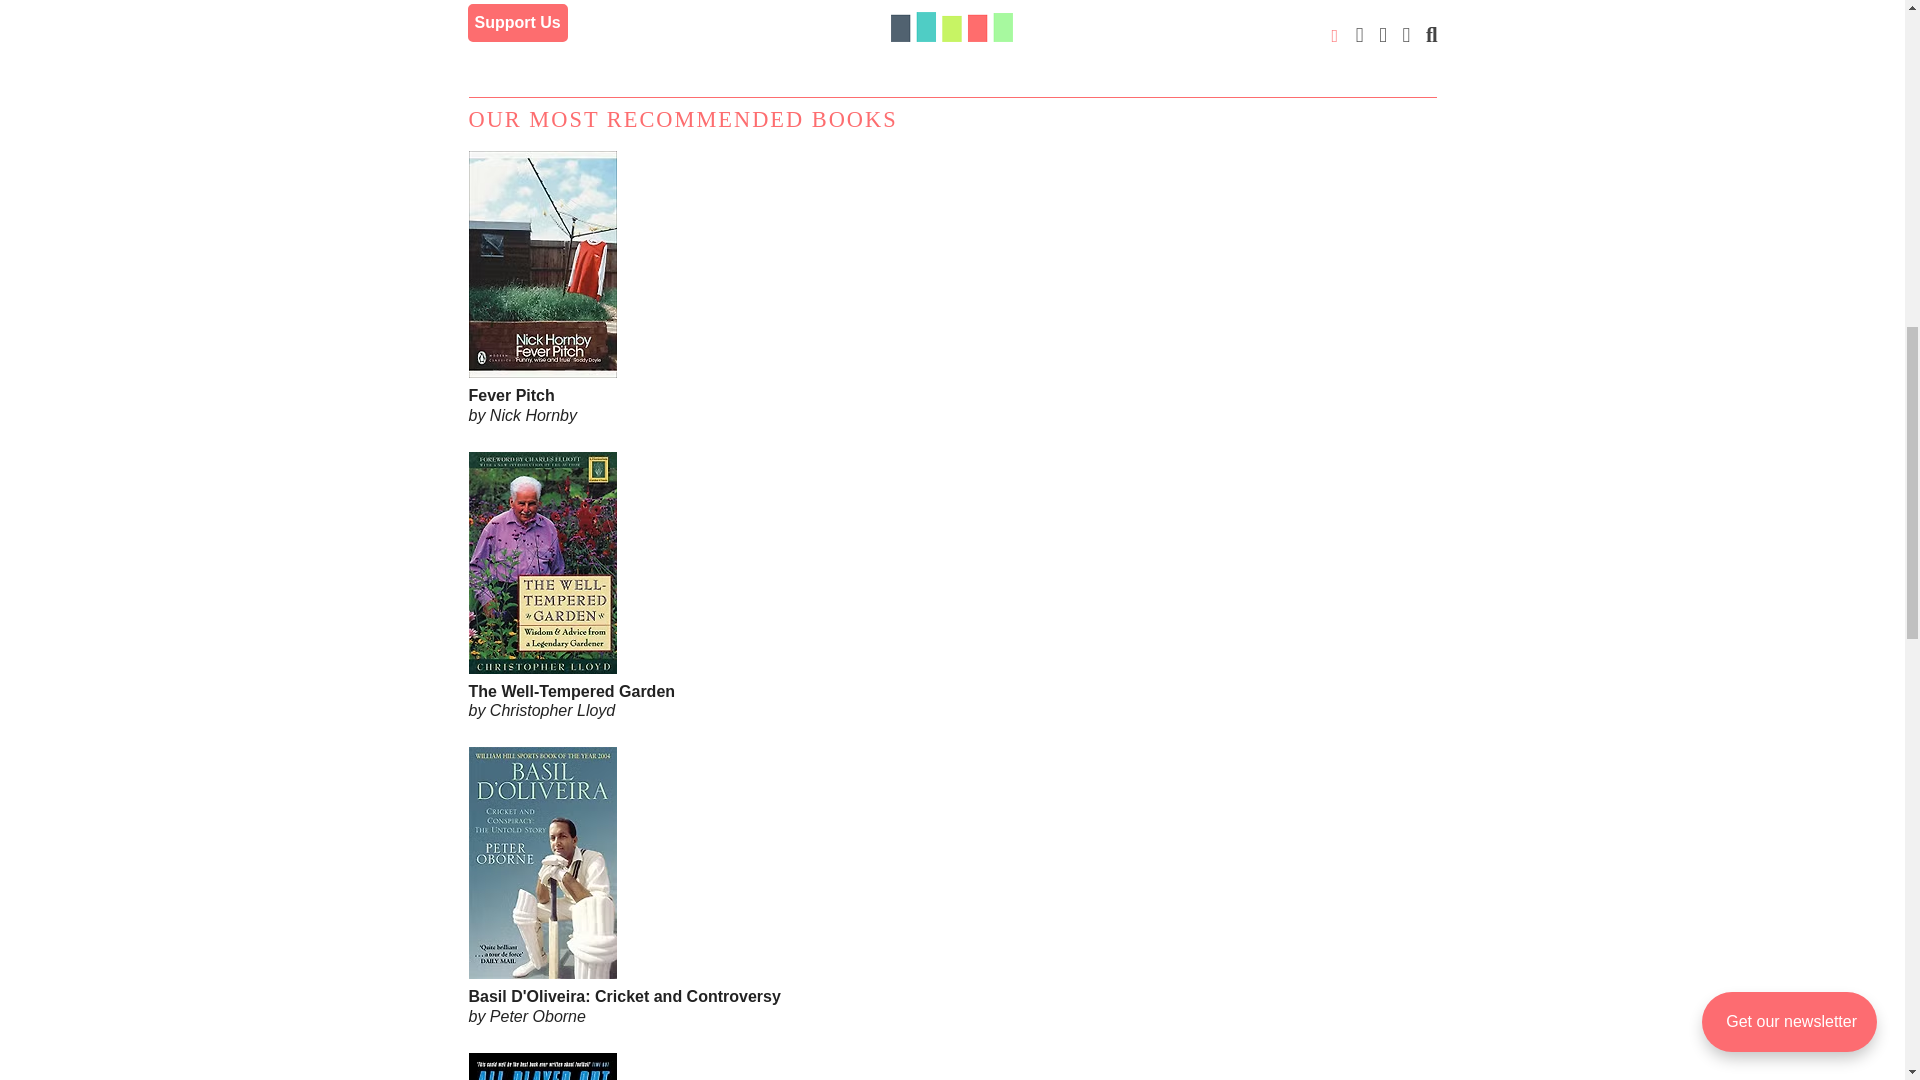  Describe the element at coordinates (952, 342) in the screenshot. I see `Fever Pitch` at that location.